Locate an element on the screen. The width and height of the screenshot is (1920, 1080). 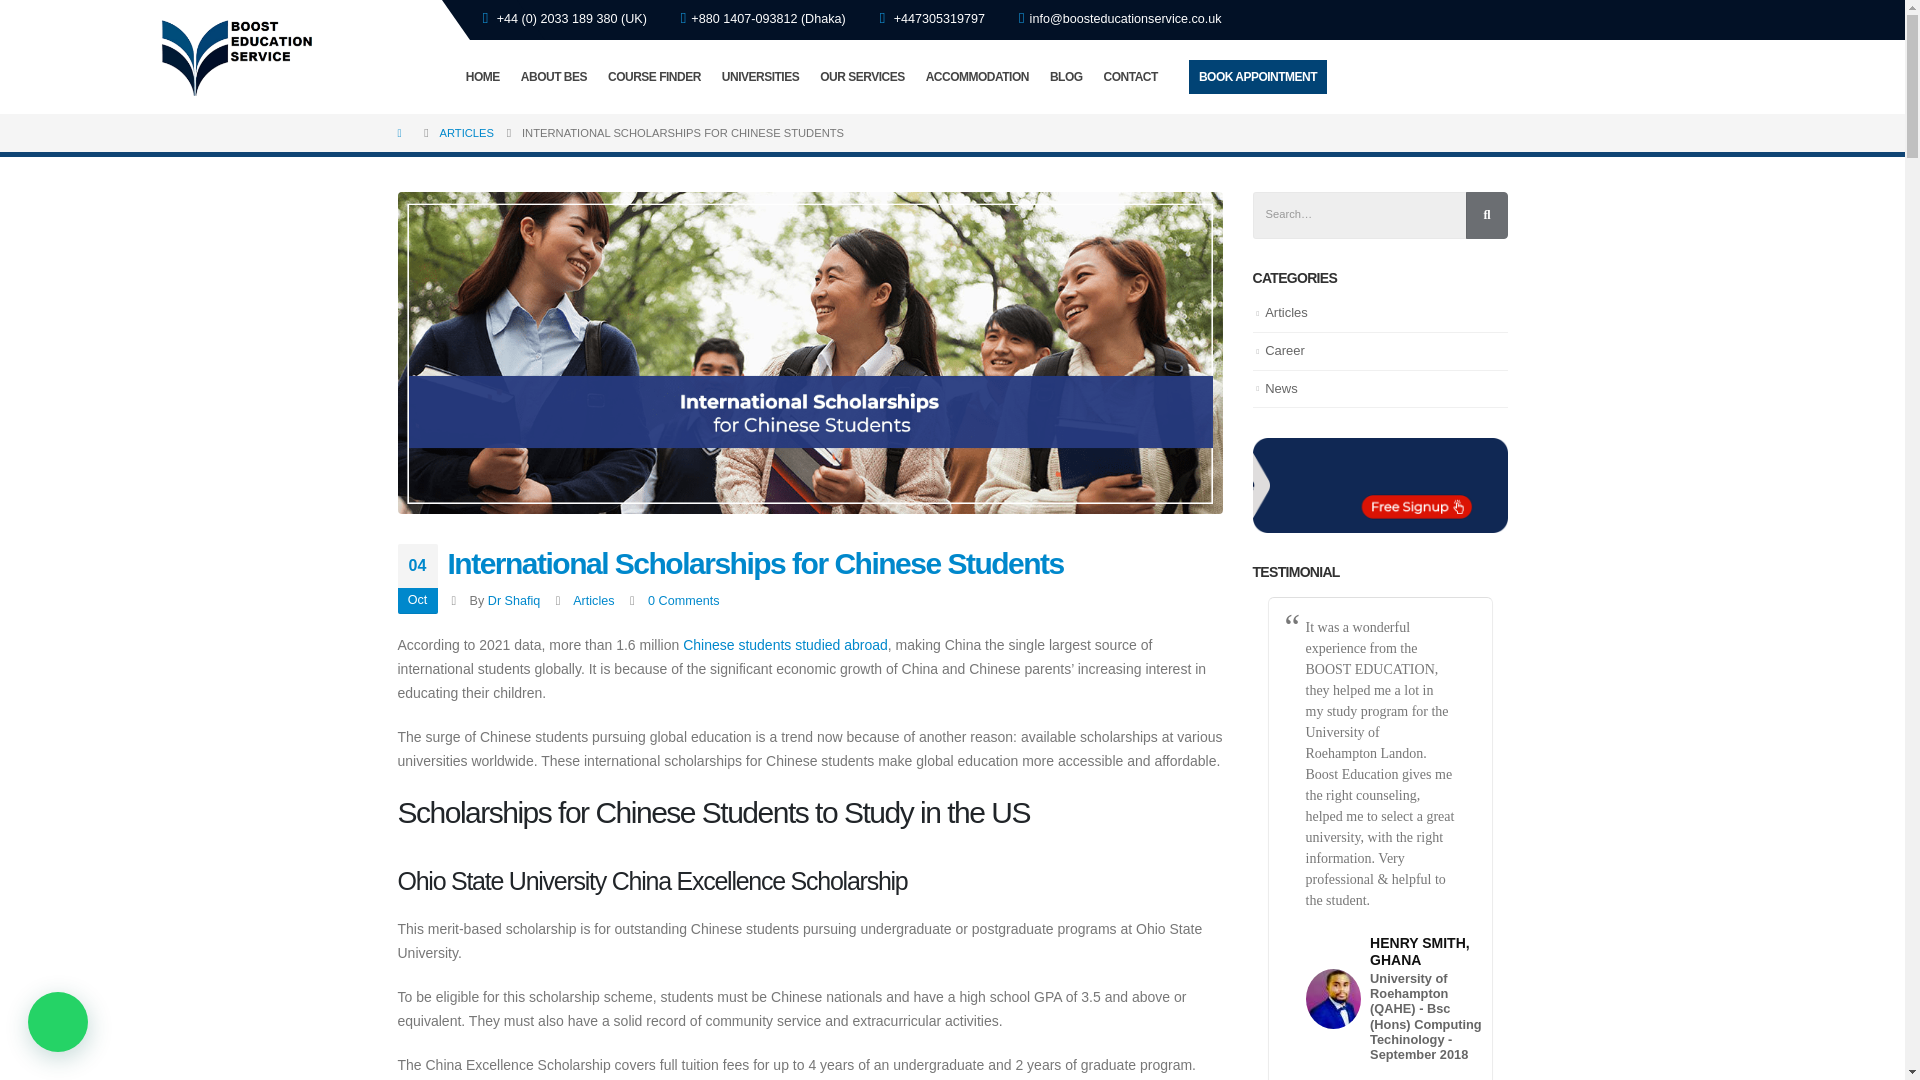
ABOUT BES is located at coordinates (554, 76).